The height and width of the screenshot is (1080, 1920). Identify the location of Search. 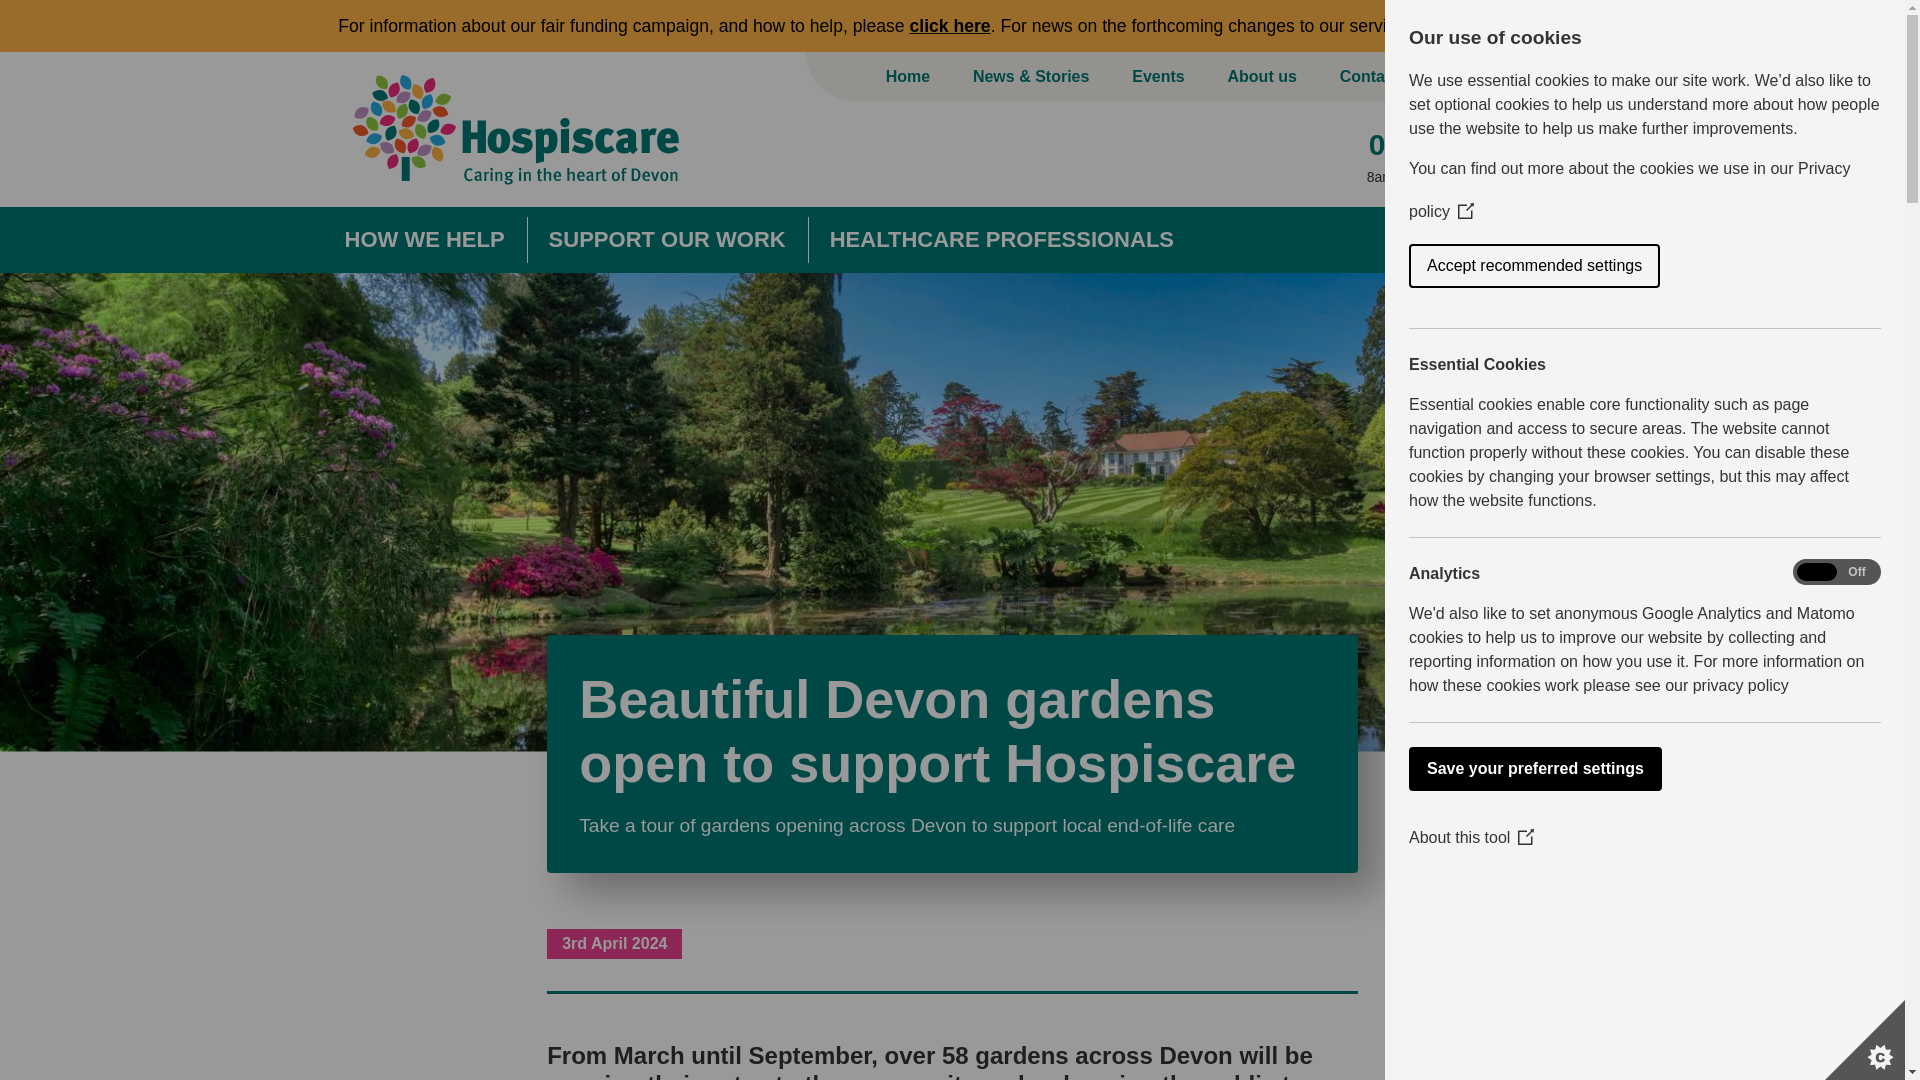
(1472, 76).